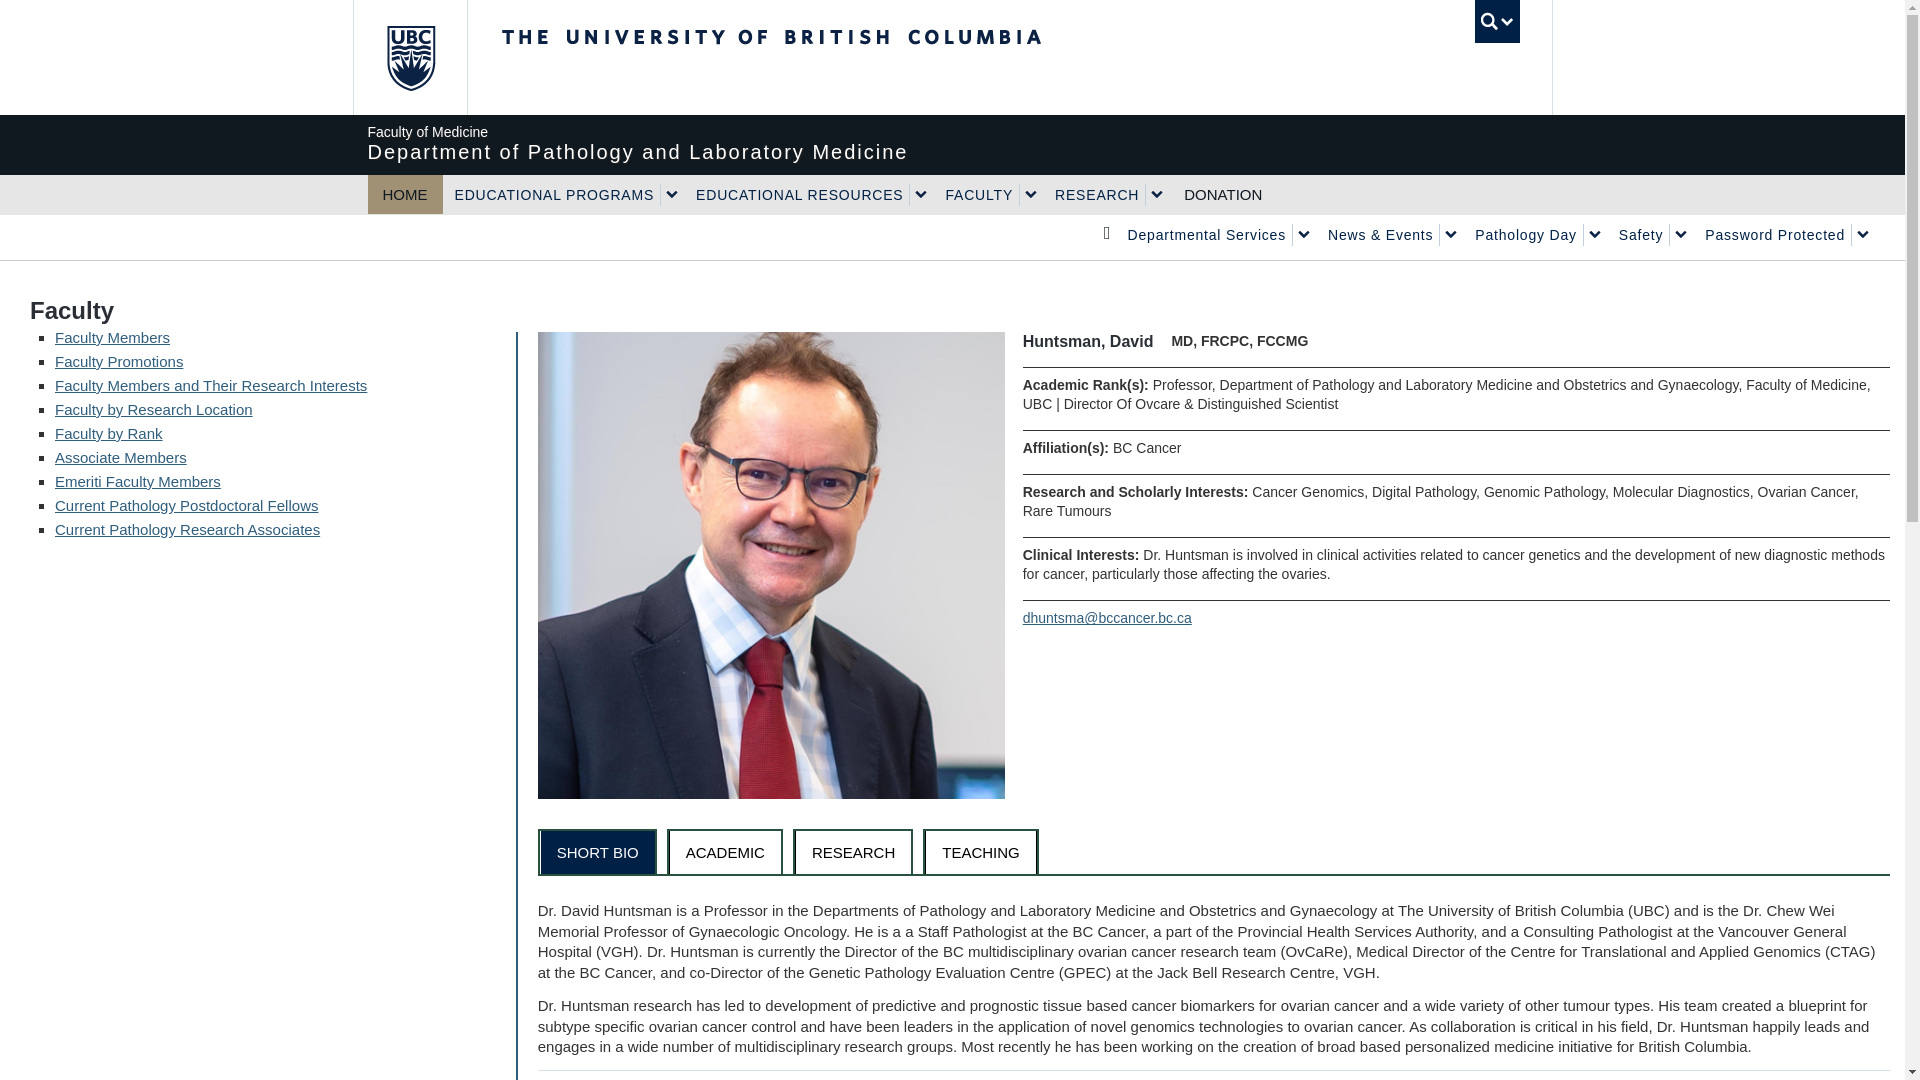  Describe the element at coordinates (1497, 22) in the screenshot. I see `UBC Search` at that location.